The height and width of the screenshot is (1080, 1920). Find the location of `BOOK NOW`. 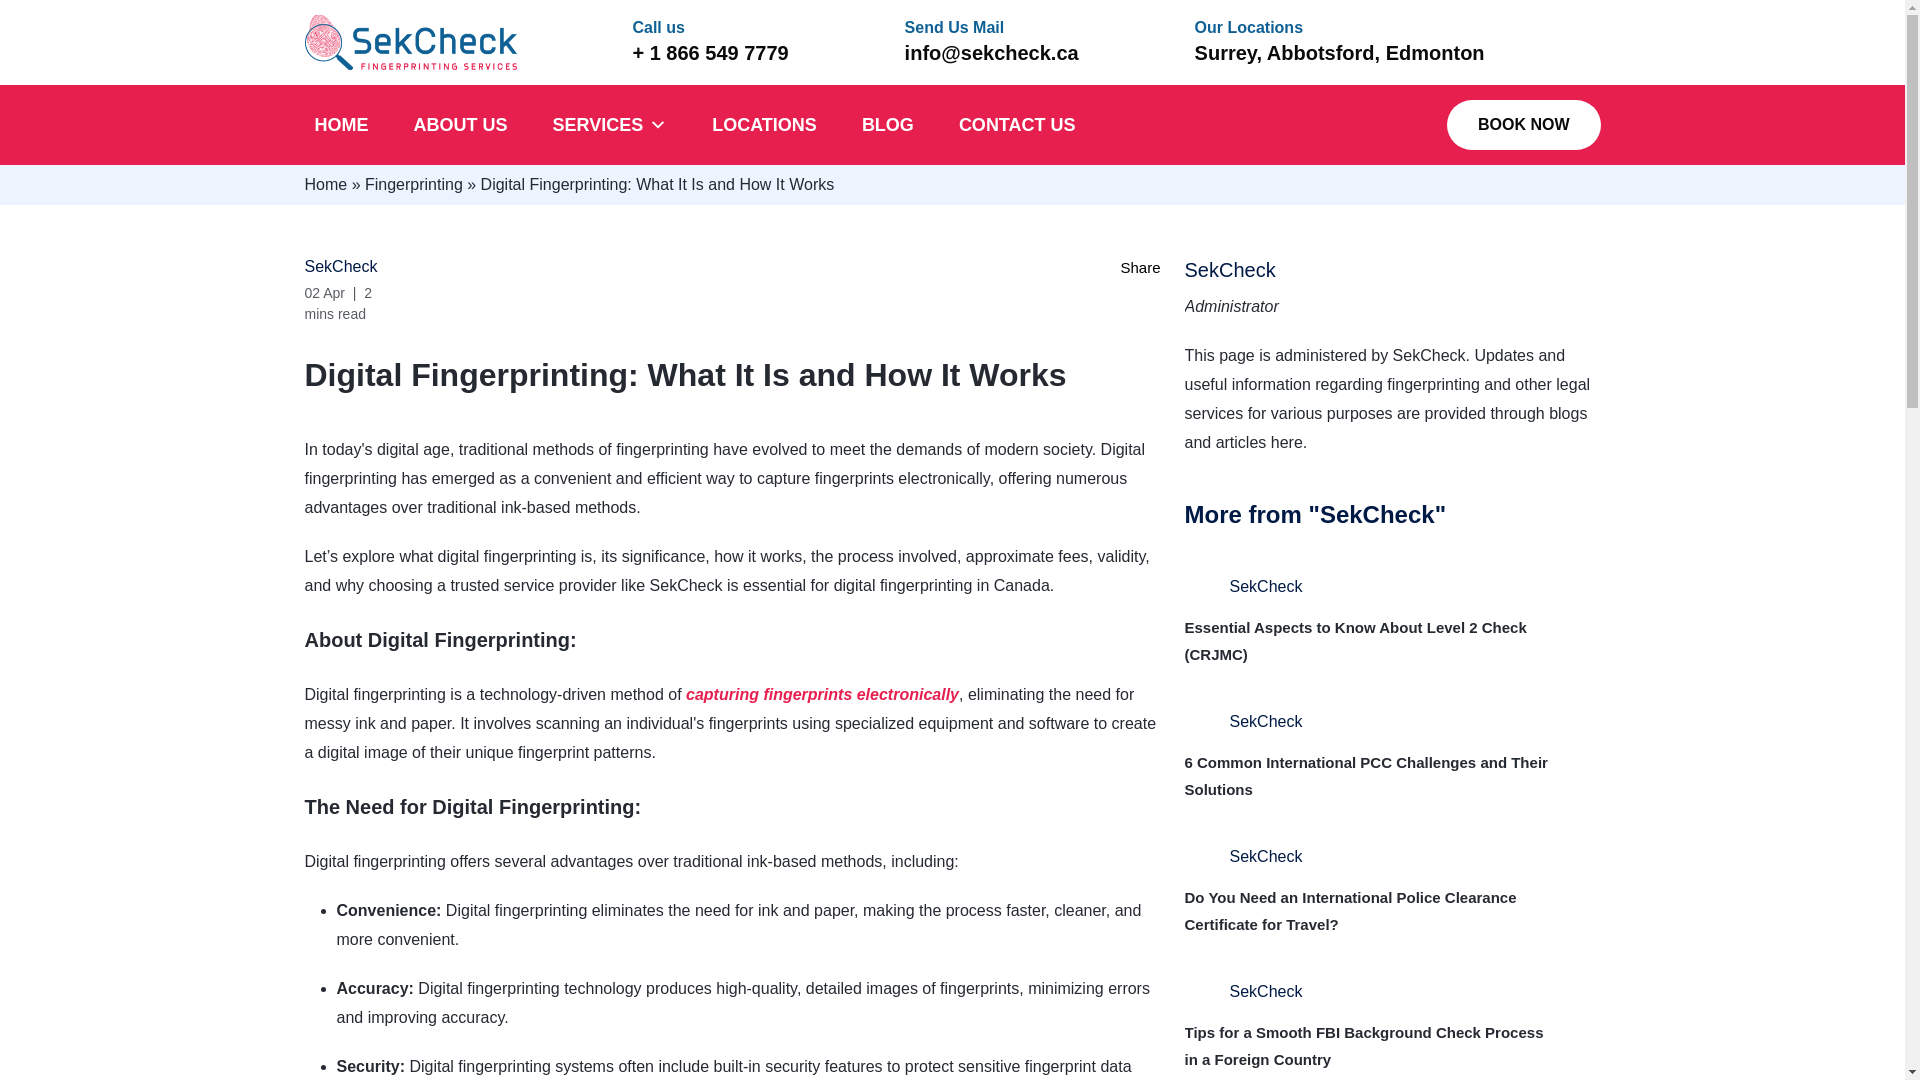

BOOK NOW is located at coordinates (1524, 125).